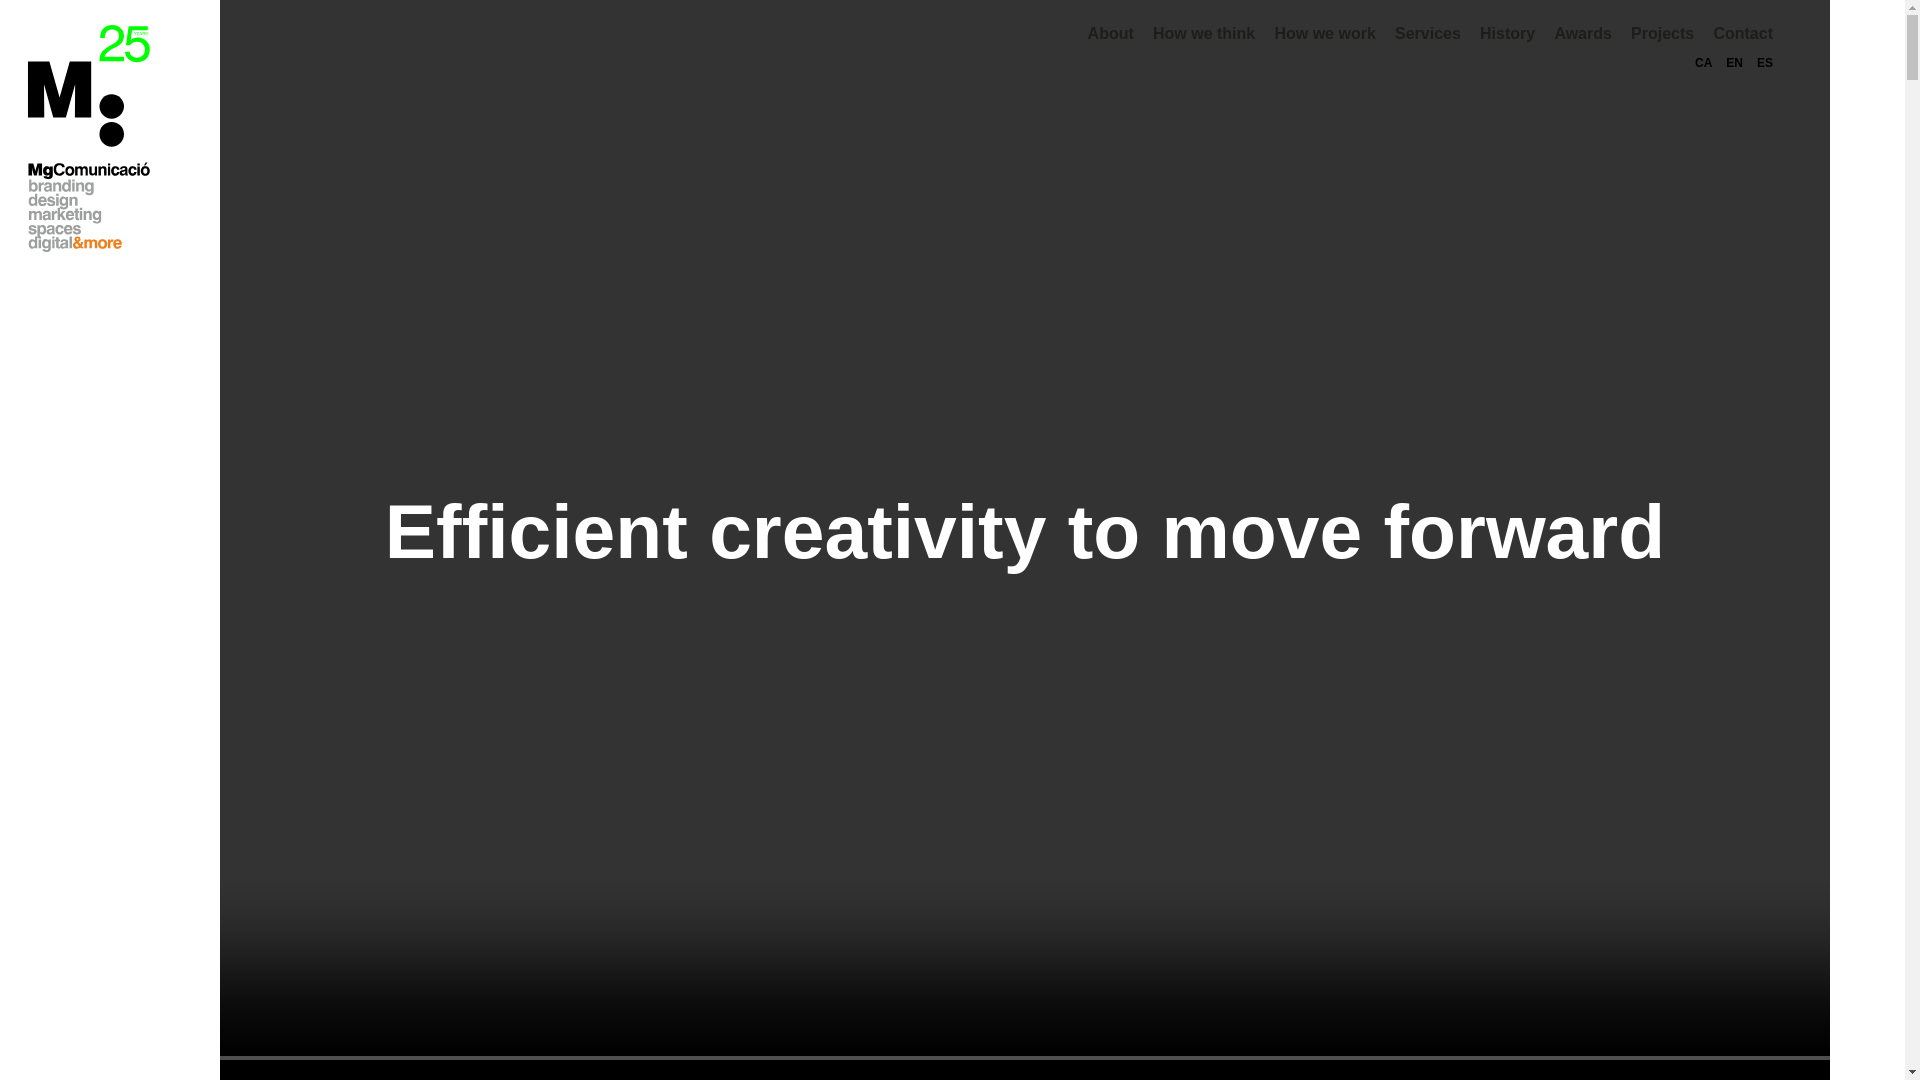  Describe the element at coordinates (1582, 33) in the screenshot. I see `Awards` at that location.